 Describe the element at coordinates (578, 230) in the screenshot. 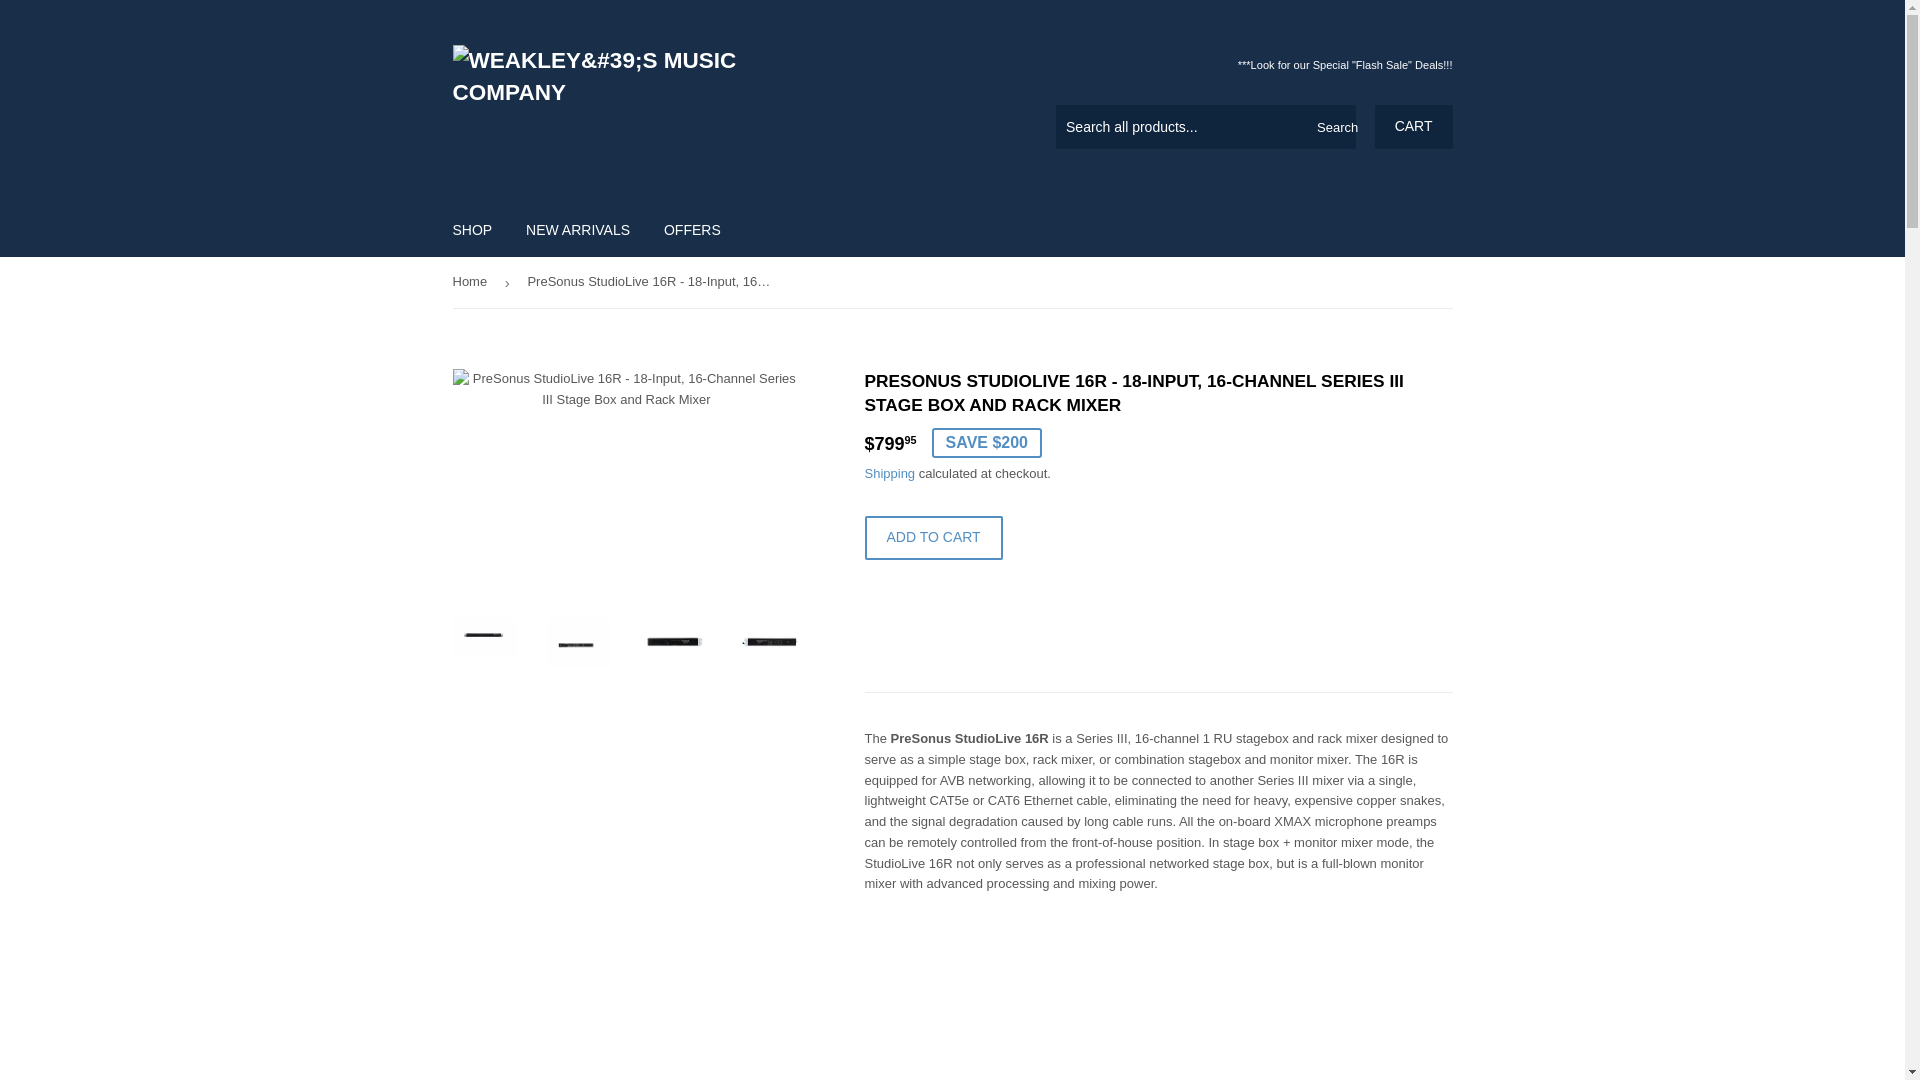

I see `NEW ARRIVALS` at that location.